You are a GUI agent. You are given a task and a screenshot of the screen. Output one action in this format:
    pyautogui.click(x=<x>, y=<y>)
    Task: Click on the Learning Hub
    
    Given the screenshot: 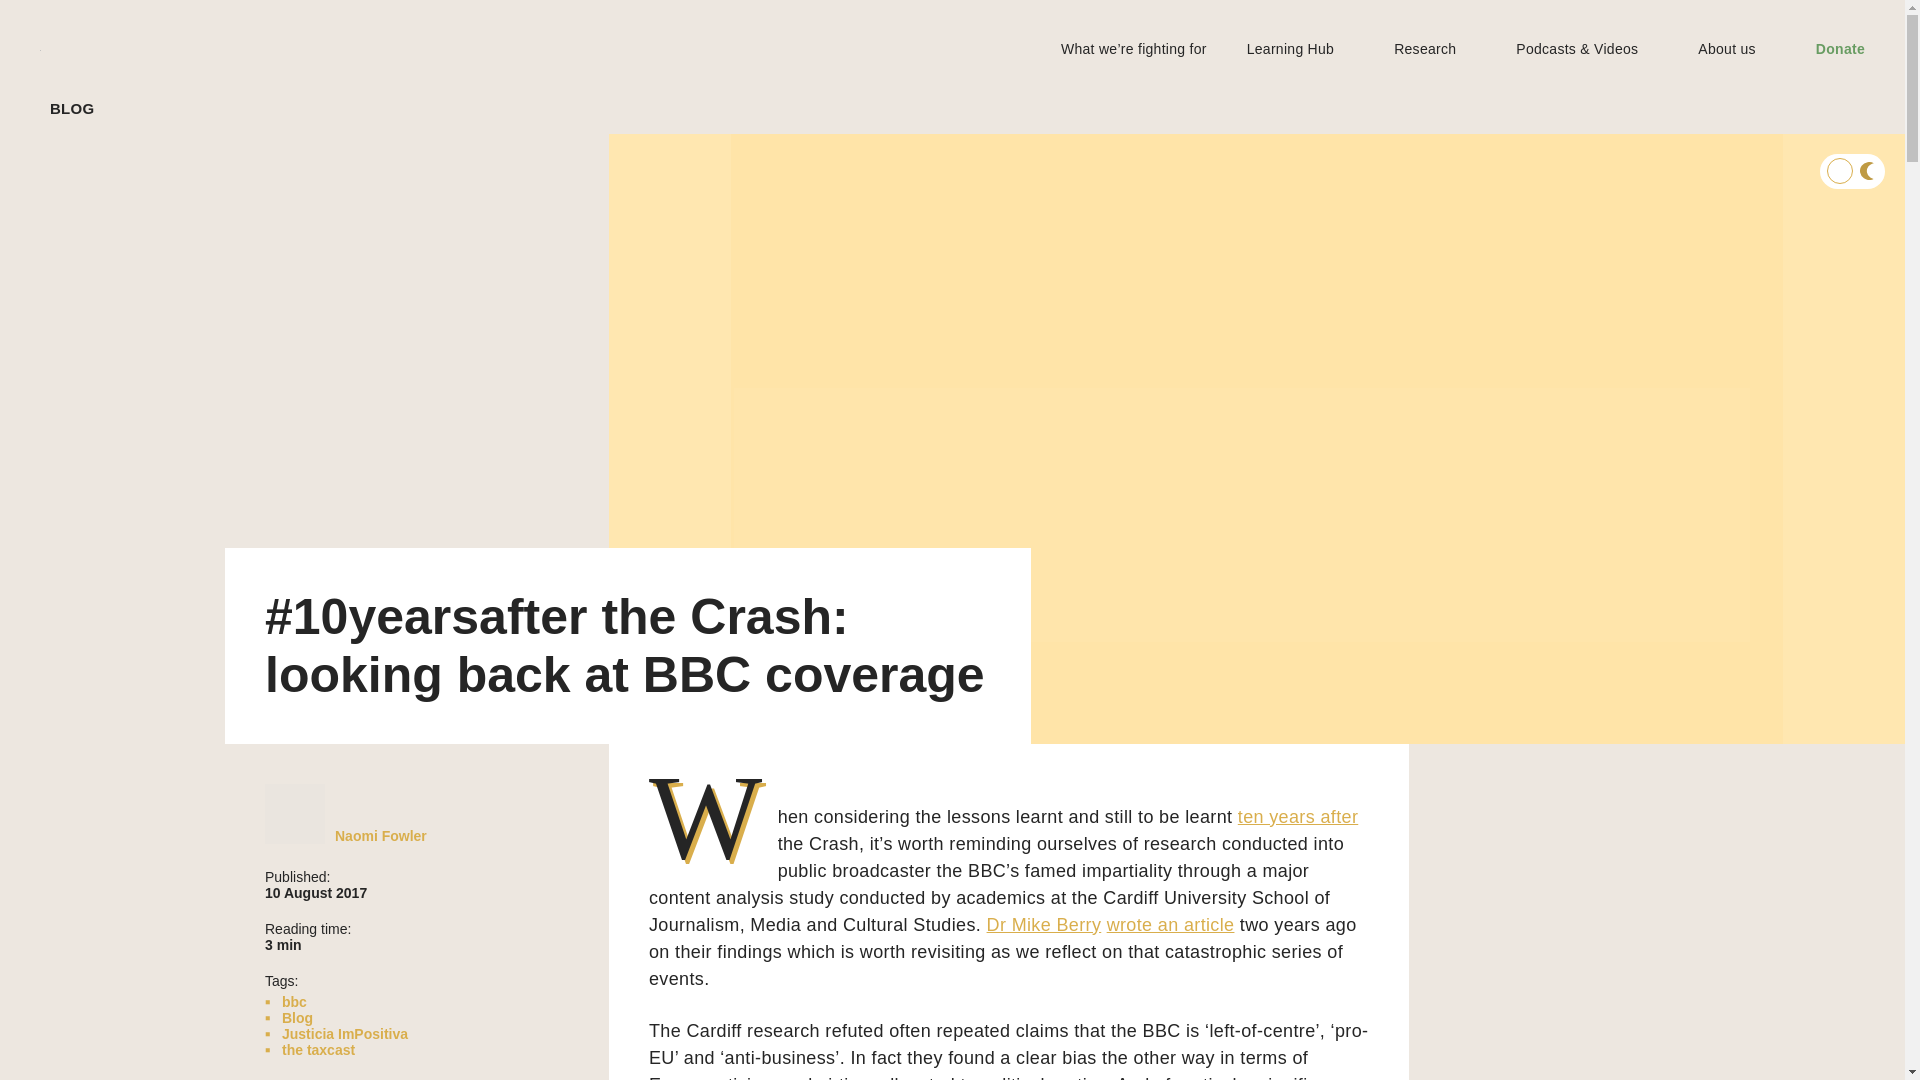 What is the action you would take?
    pyautogui.click(x=92, y=68)
    